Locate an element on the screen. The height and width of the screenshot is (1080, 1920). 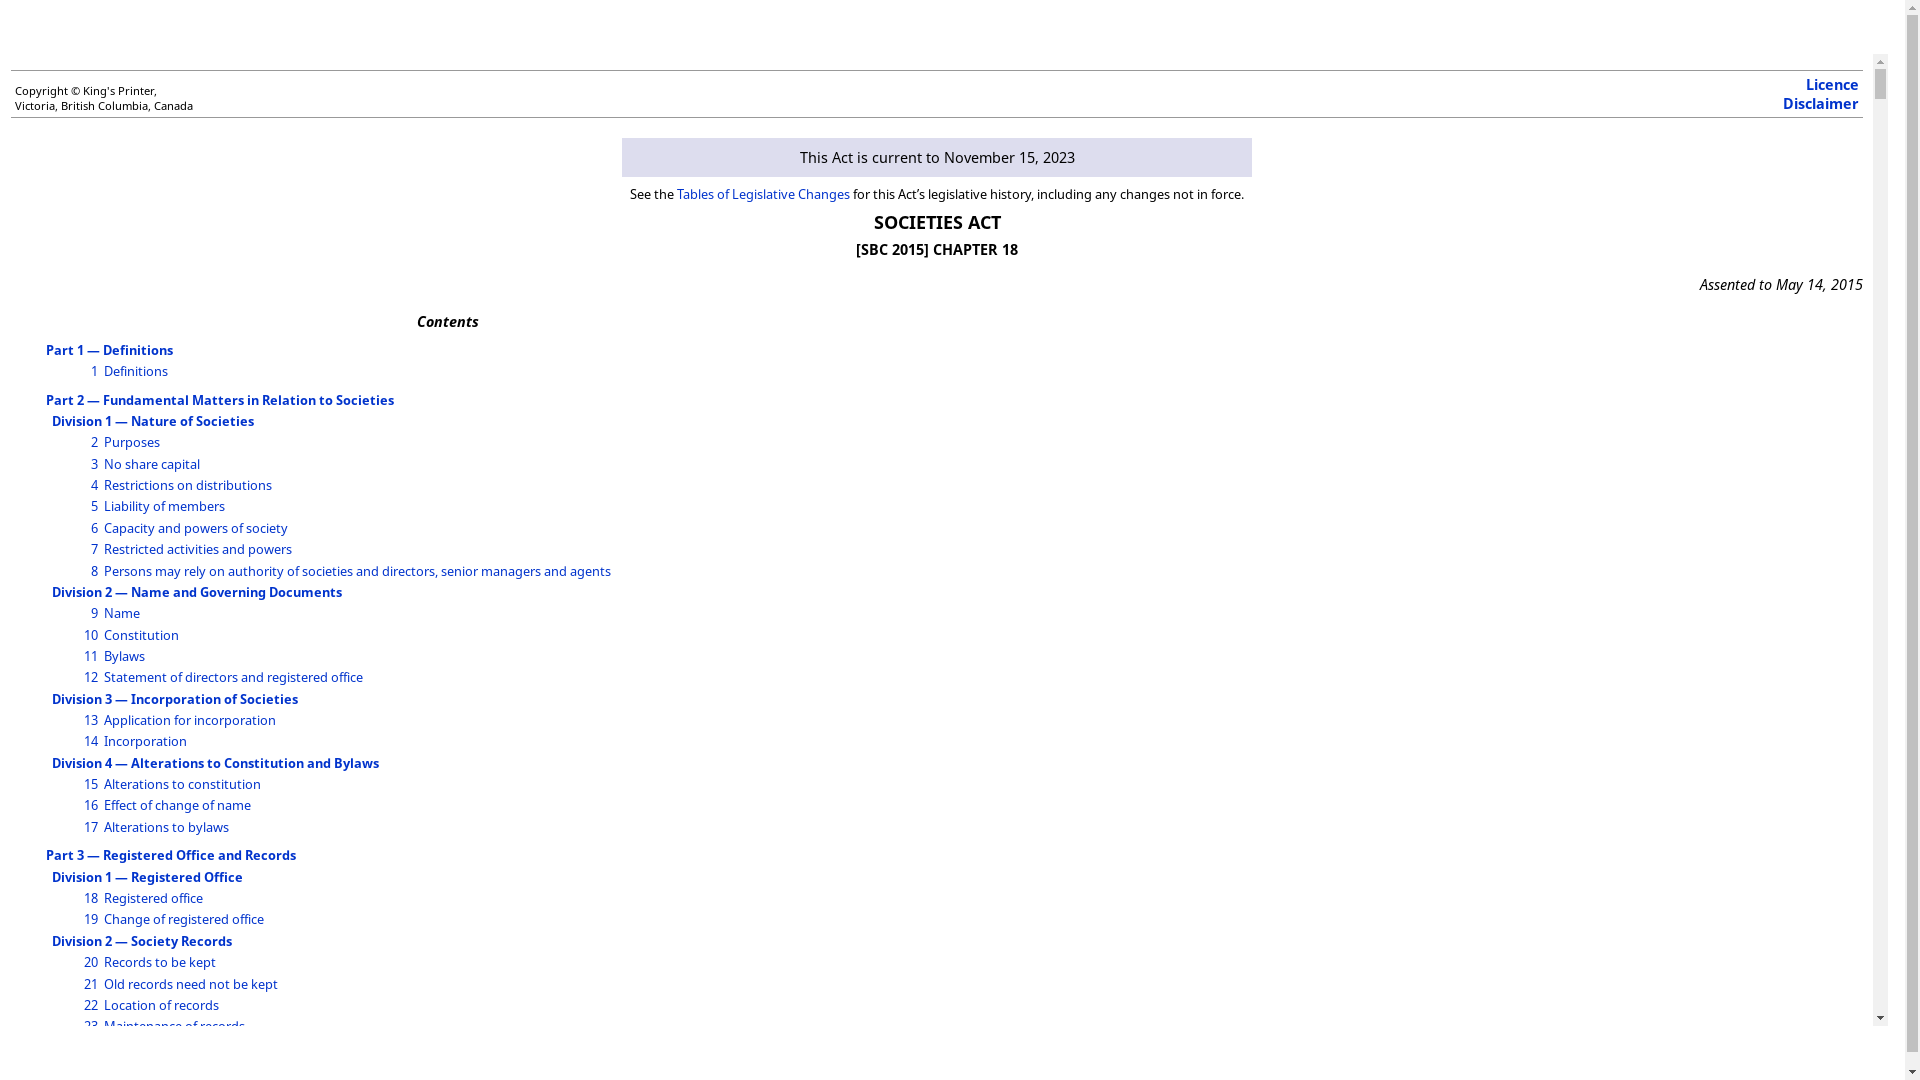
Liability of members is located at coordinates (164, 506).